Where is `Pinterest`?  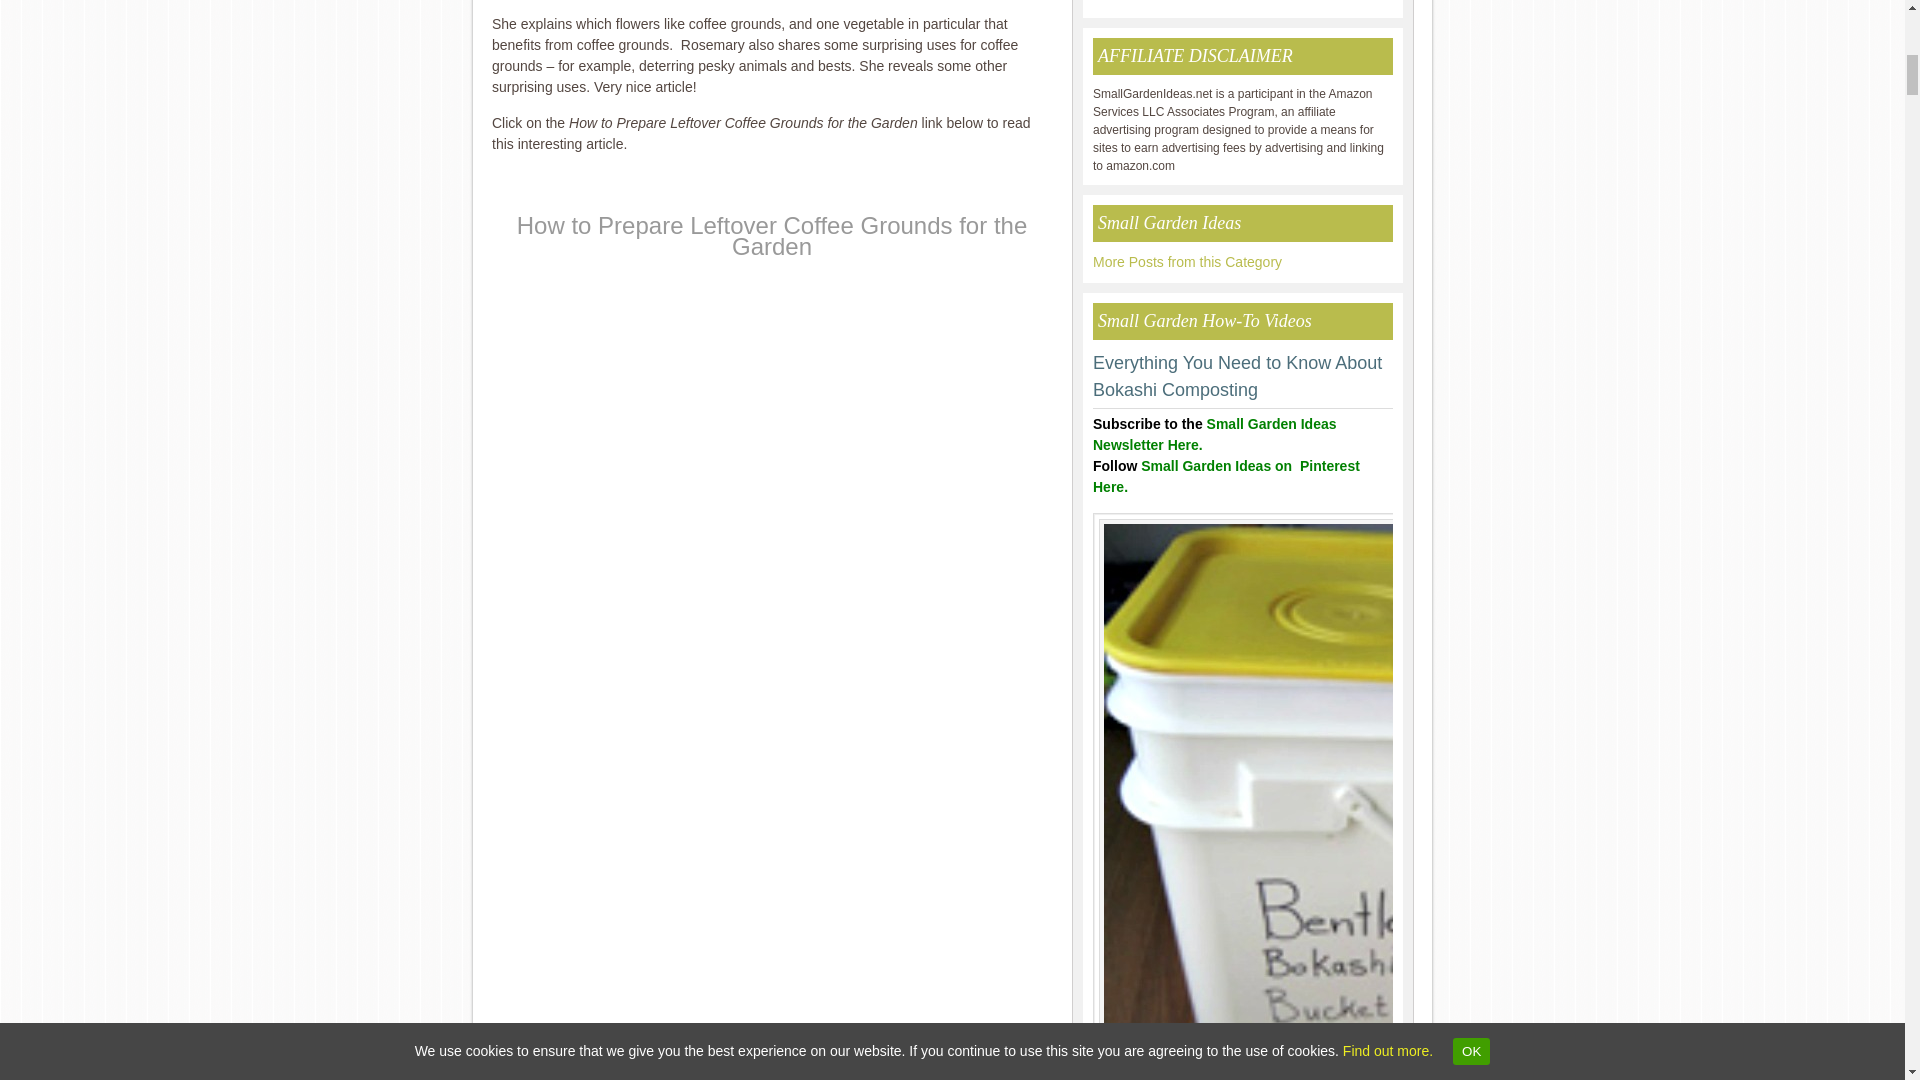
Pinterest is located at coordinates (1226, 476).